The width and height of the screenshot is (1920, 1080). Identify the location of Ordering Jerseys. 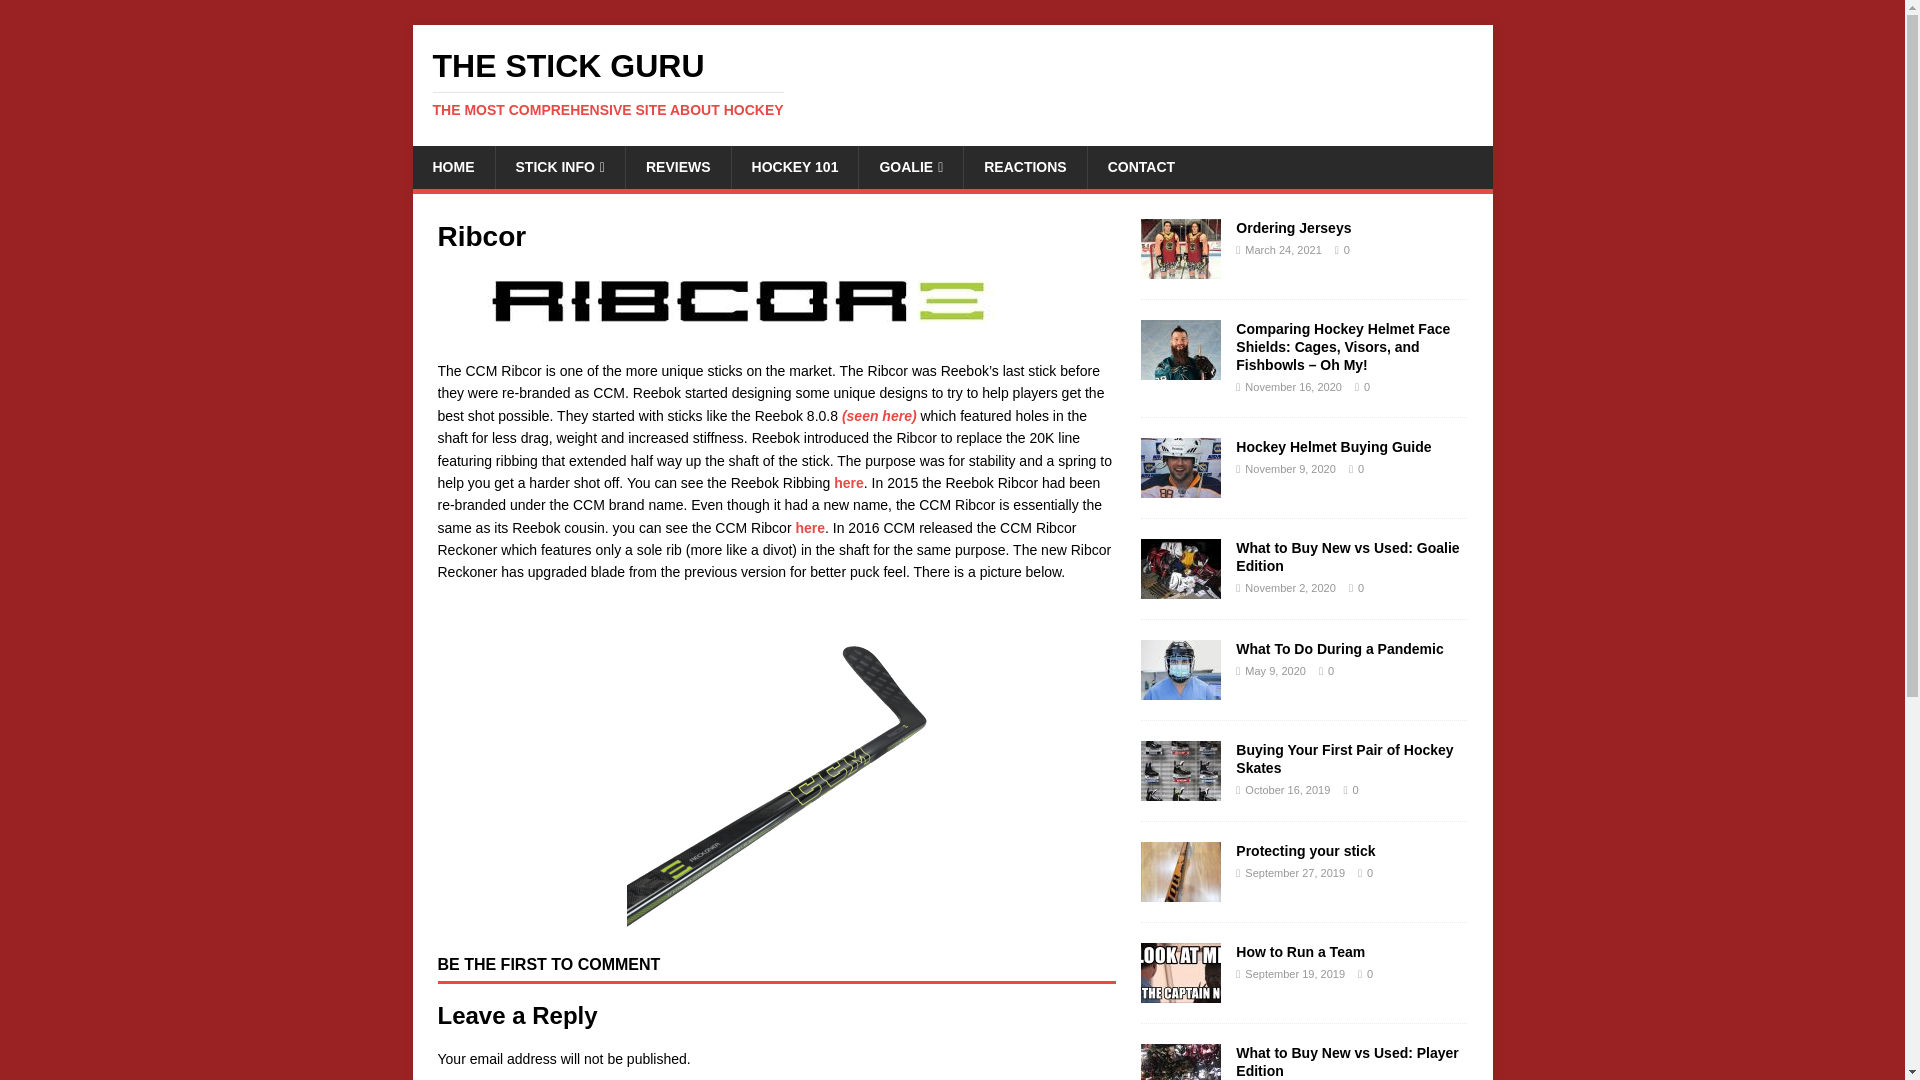
(952, 83).